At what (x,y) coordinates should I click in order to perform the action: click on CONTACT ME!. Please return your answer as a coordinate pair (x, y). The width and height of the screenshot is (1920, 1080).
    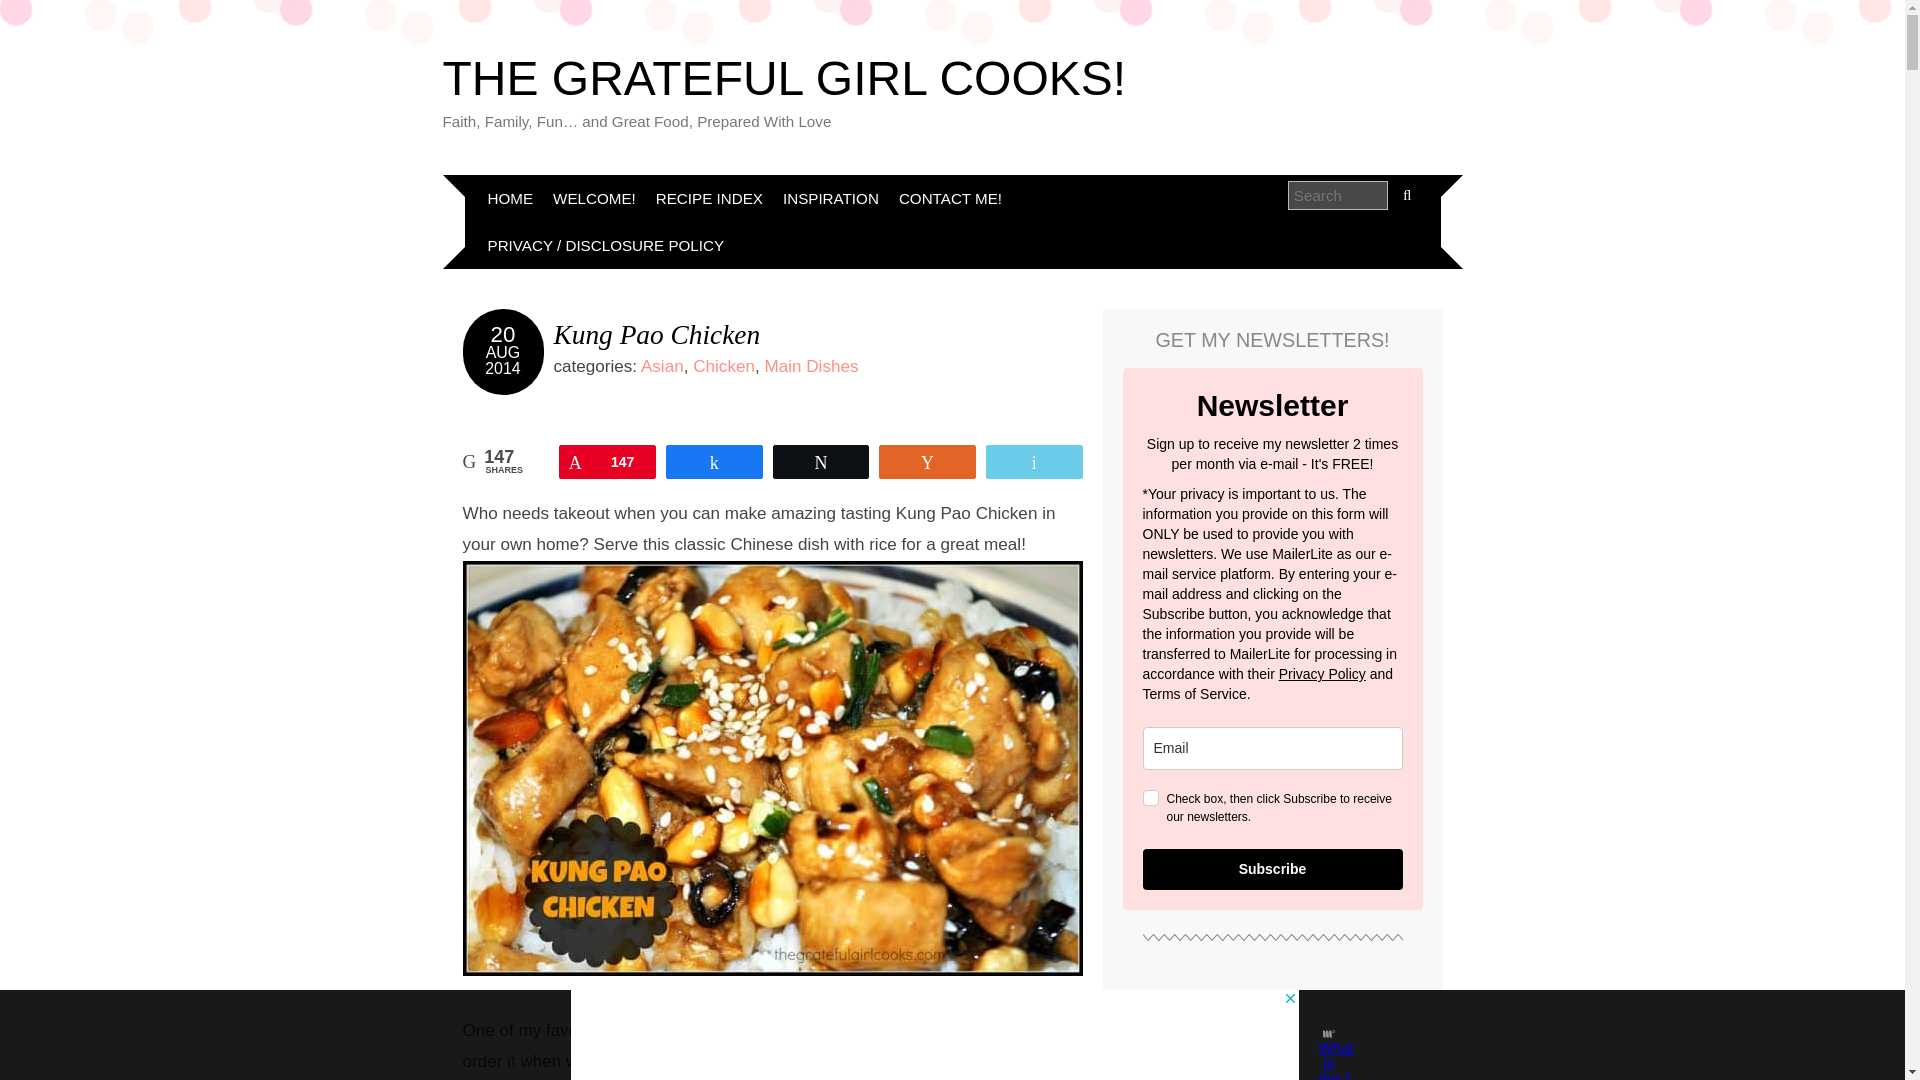
    Looking at the image, I should click on (950, 198).